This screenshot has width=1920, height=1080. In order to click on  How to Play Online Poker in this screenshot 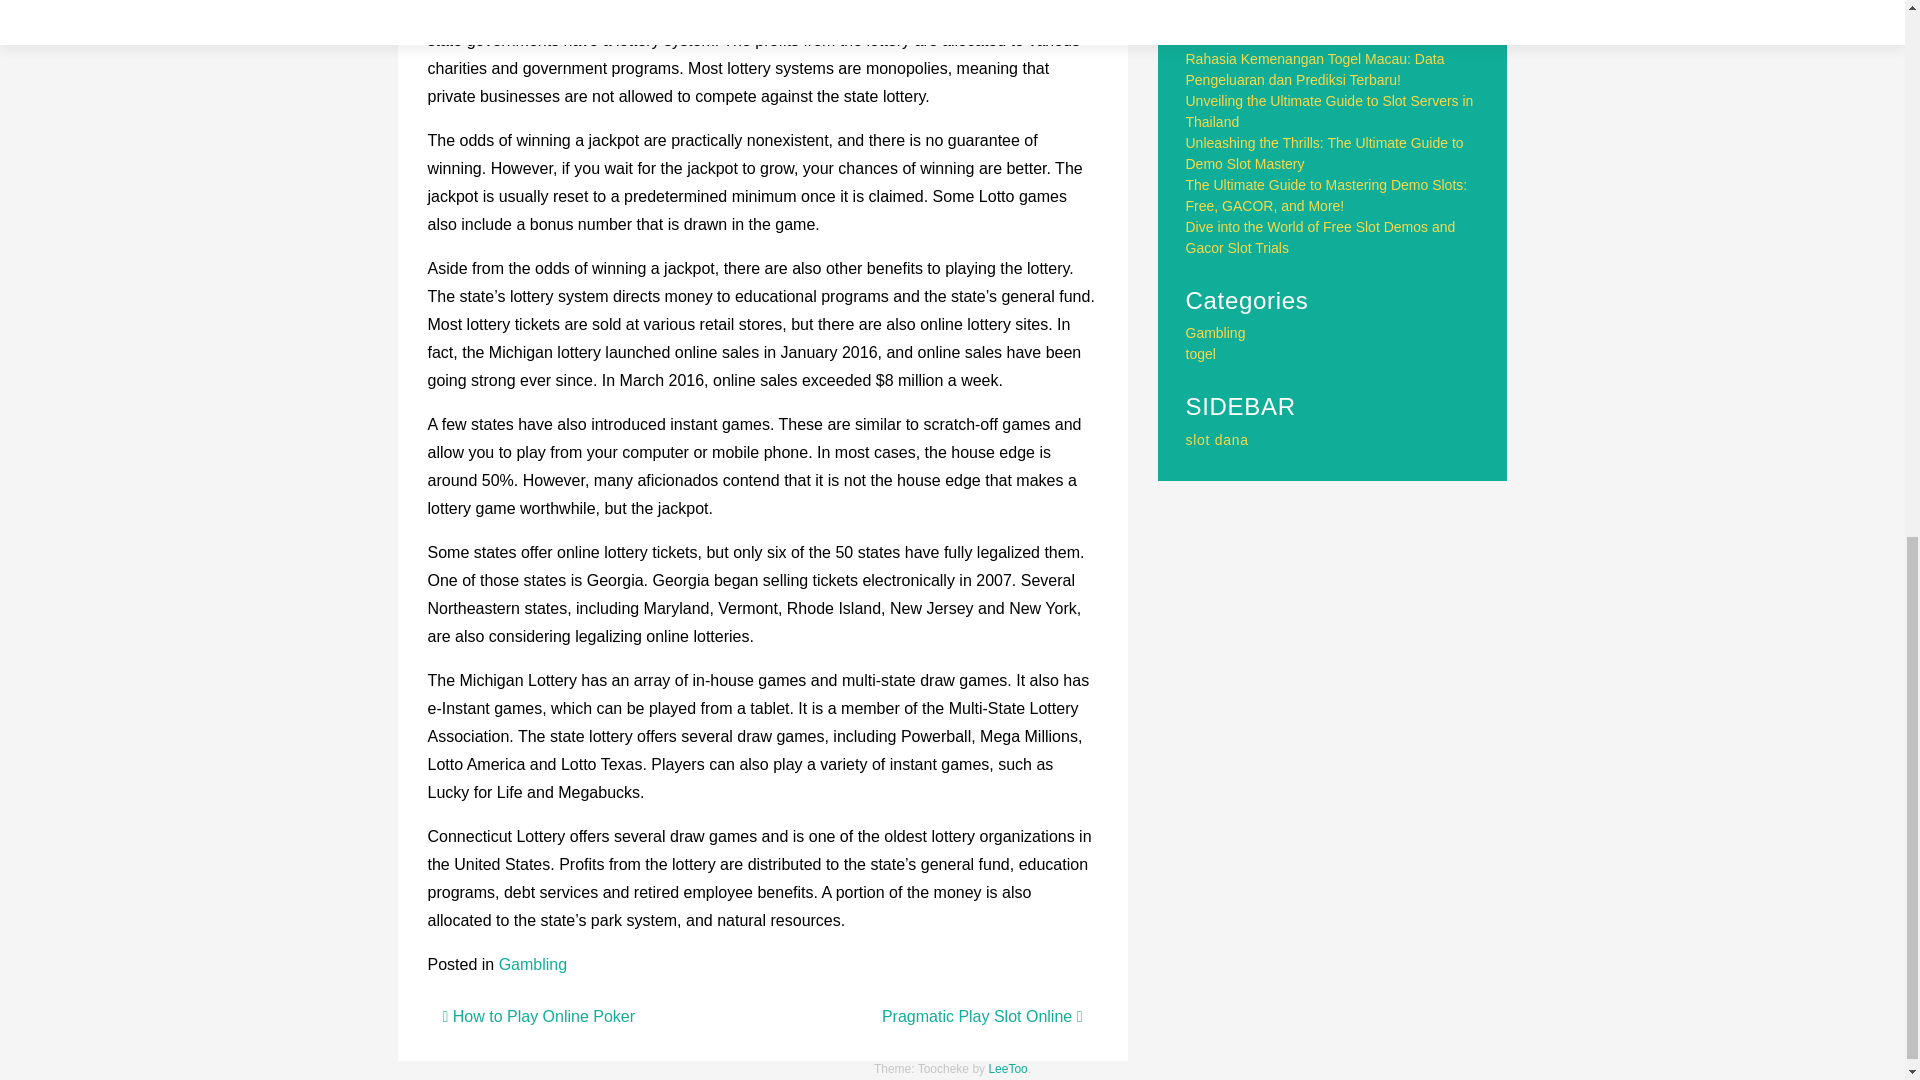, I will do `click(538, 1016)`.